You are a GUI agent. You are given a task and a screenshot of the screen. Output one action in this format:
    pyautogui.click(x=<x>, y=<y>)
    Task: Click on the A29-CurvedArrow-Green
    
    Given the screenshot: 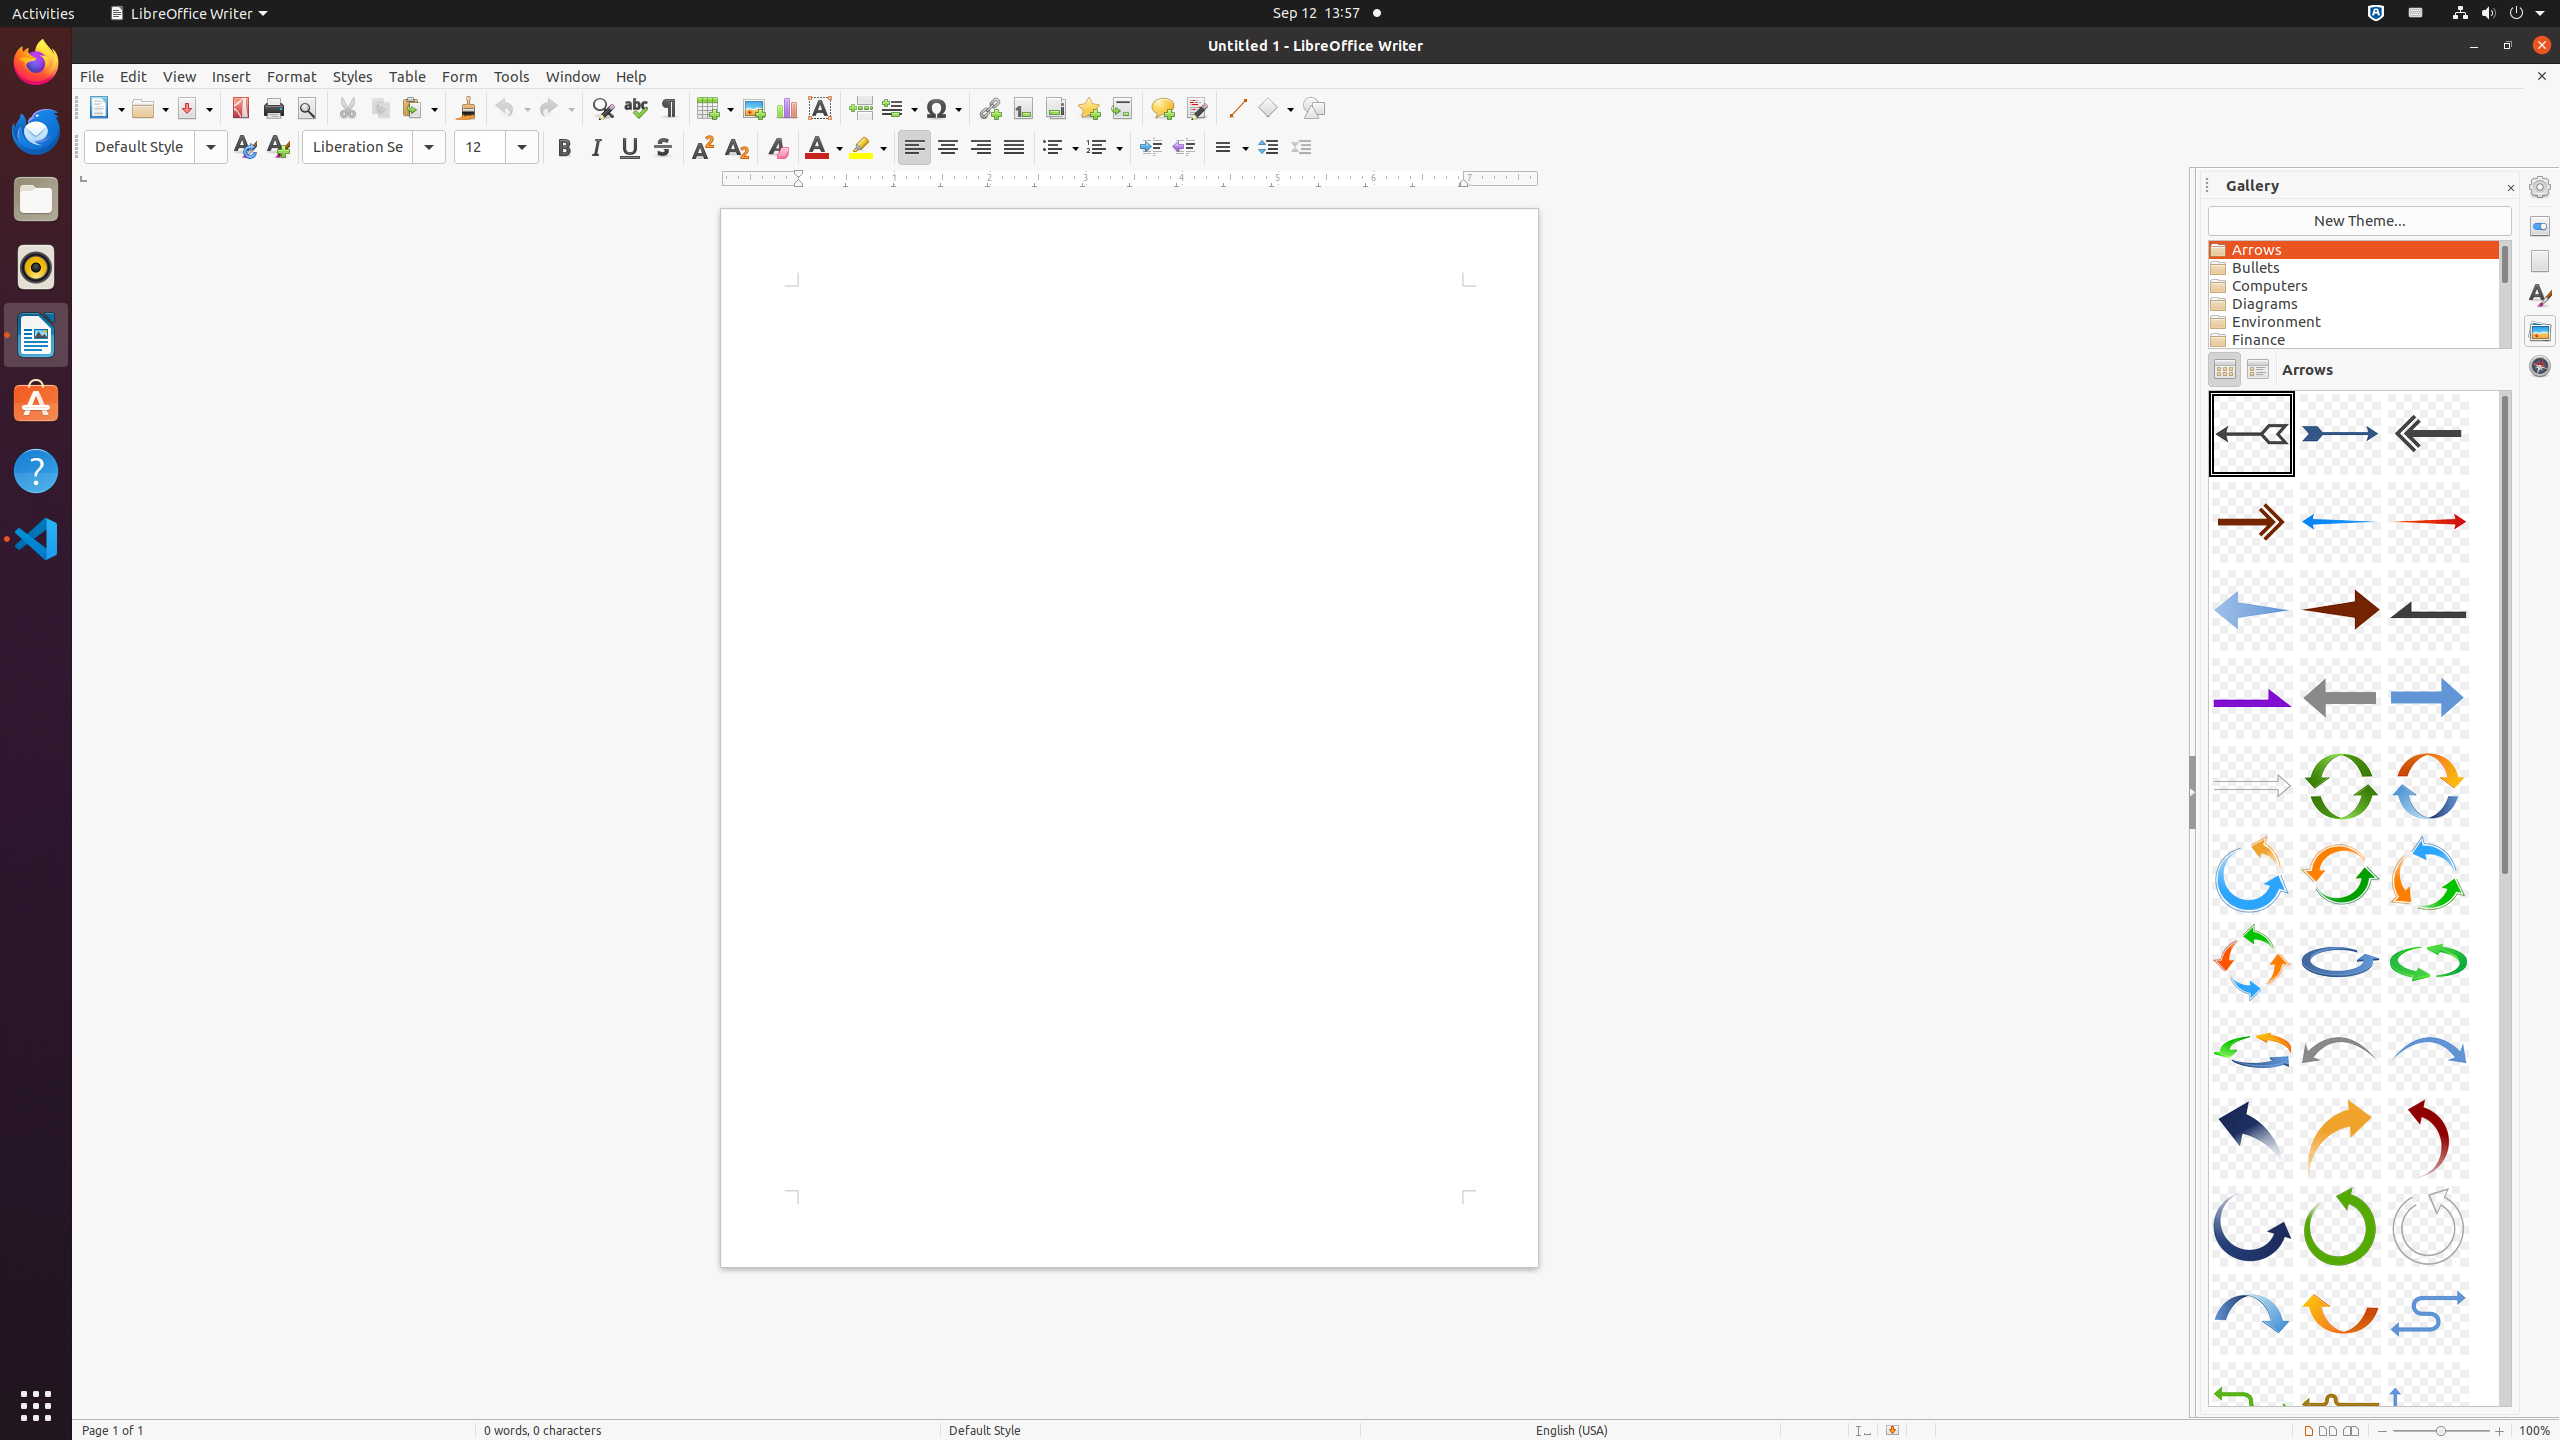 What is the action you would take?
    pyautogui.click(x=2340, y=1226)
    